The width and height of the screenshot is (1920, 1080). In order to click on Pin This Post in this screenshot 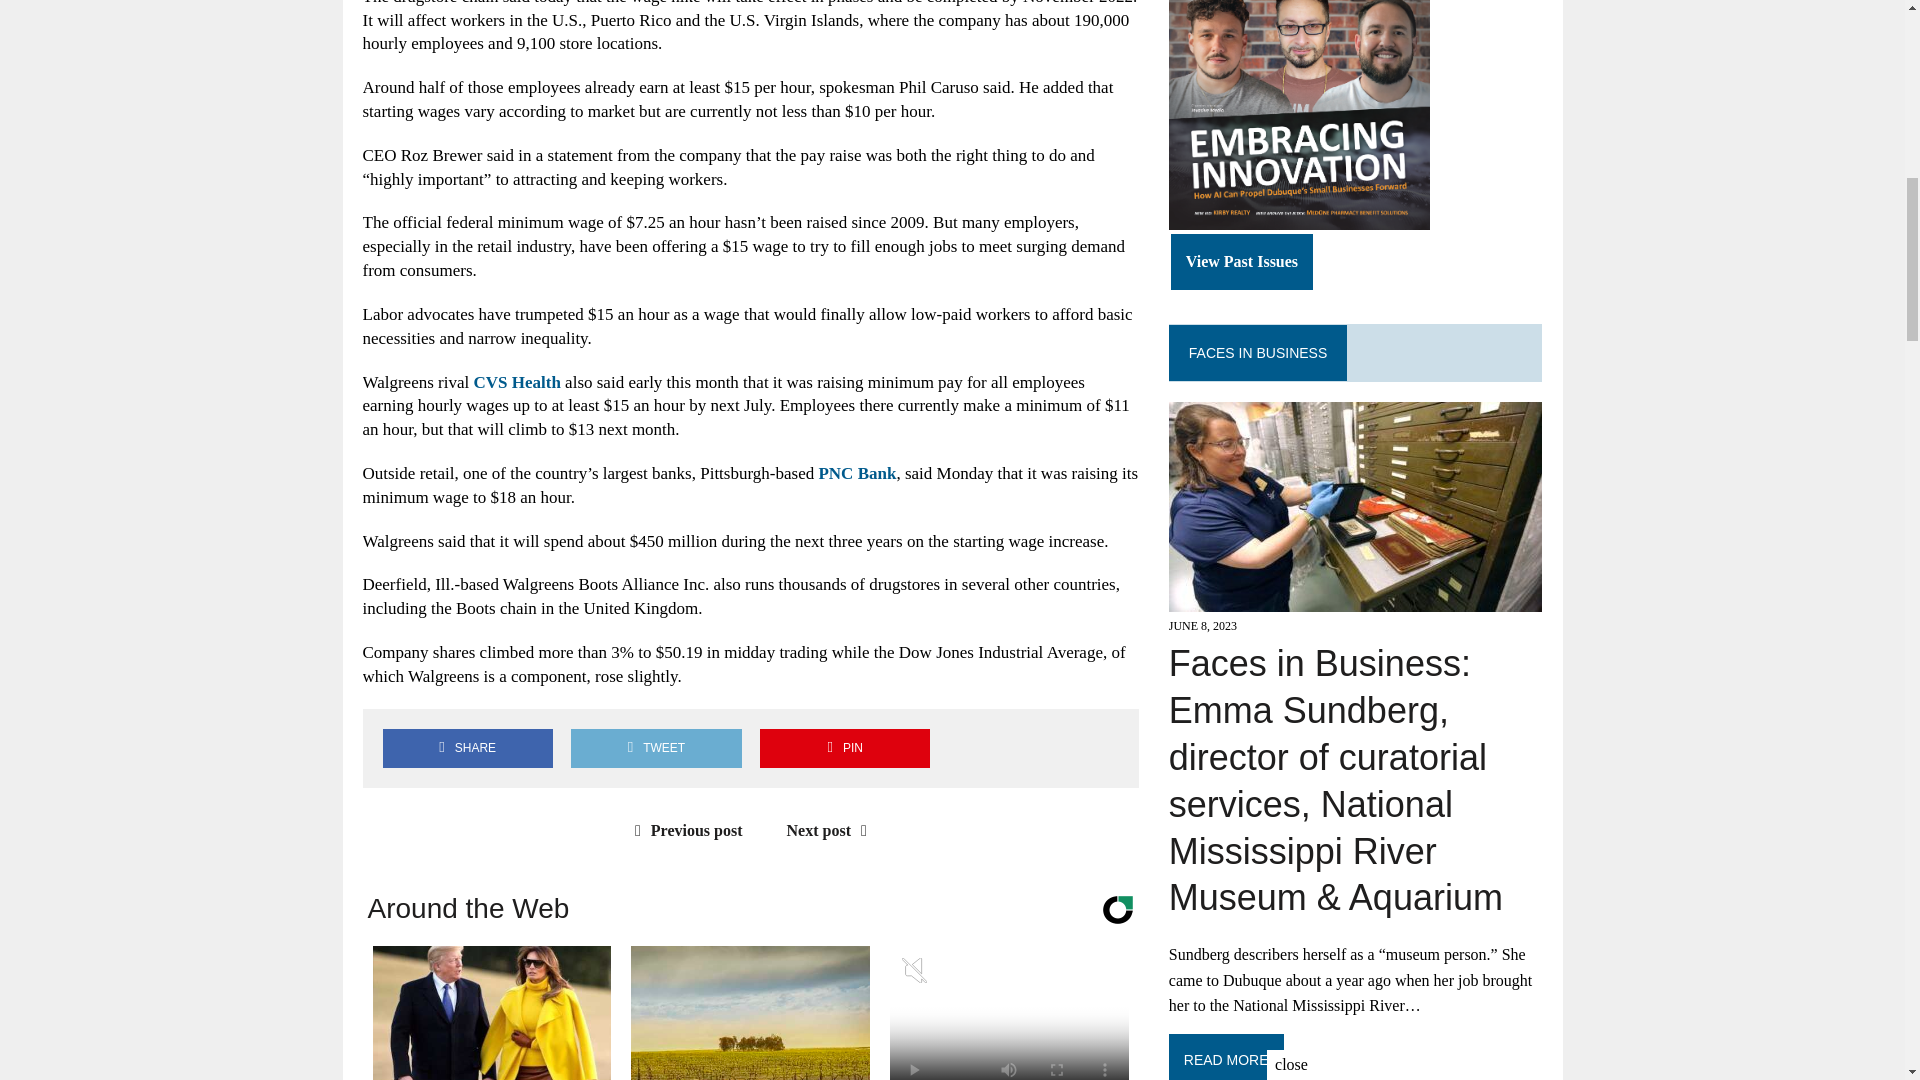, I will do `click(844, 748)`.